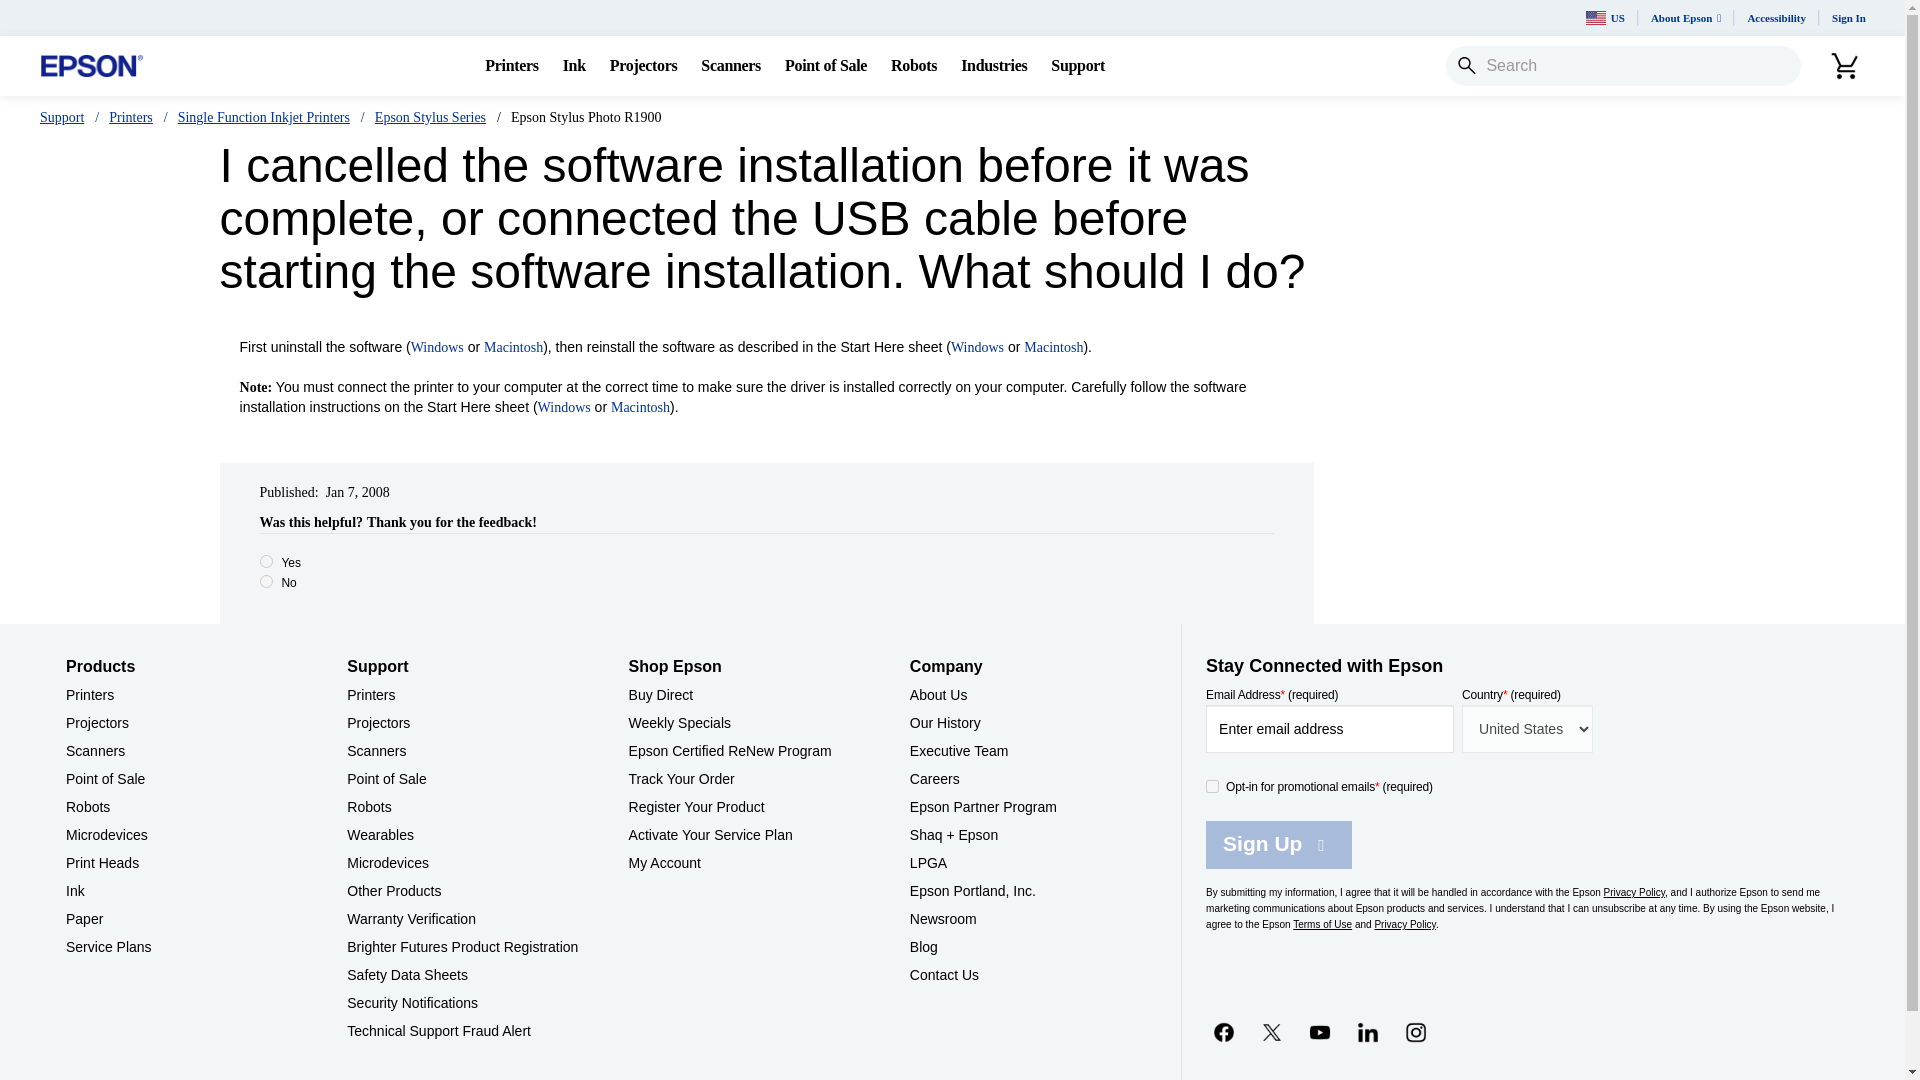 The image size is (1920, 1080). I want to click on About Epson, so click(1686, 18).